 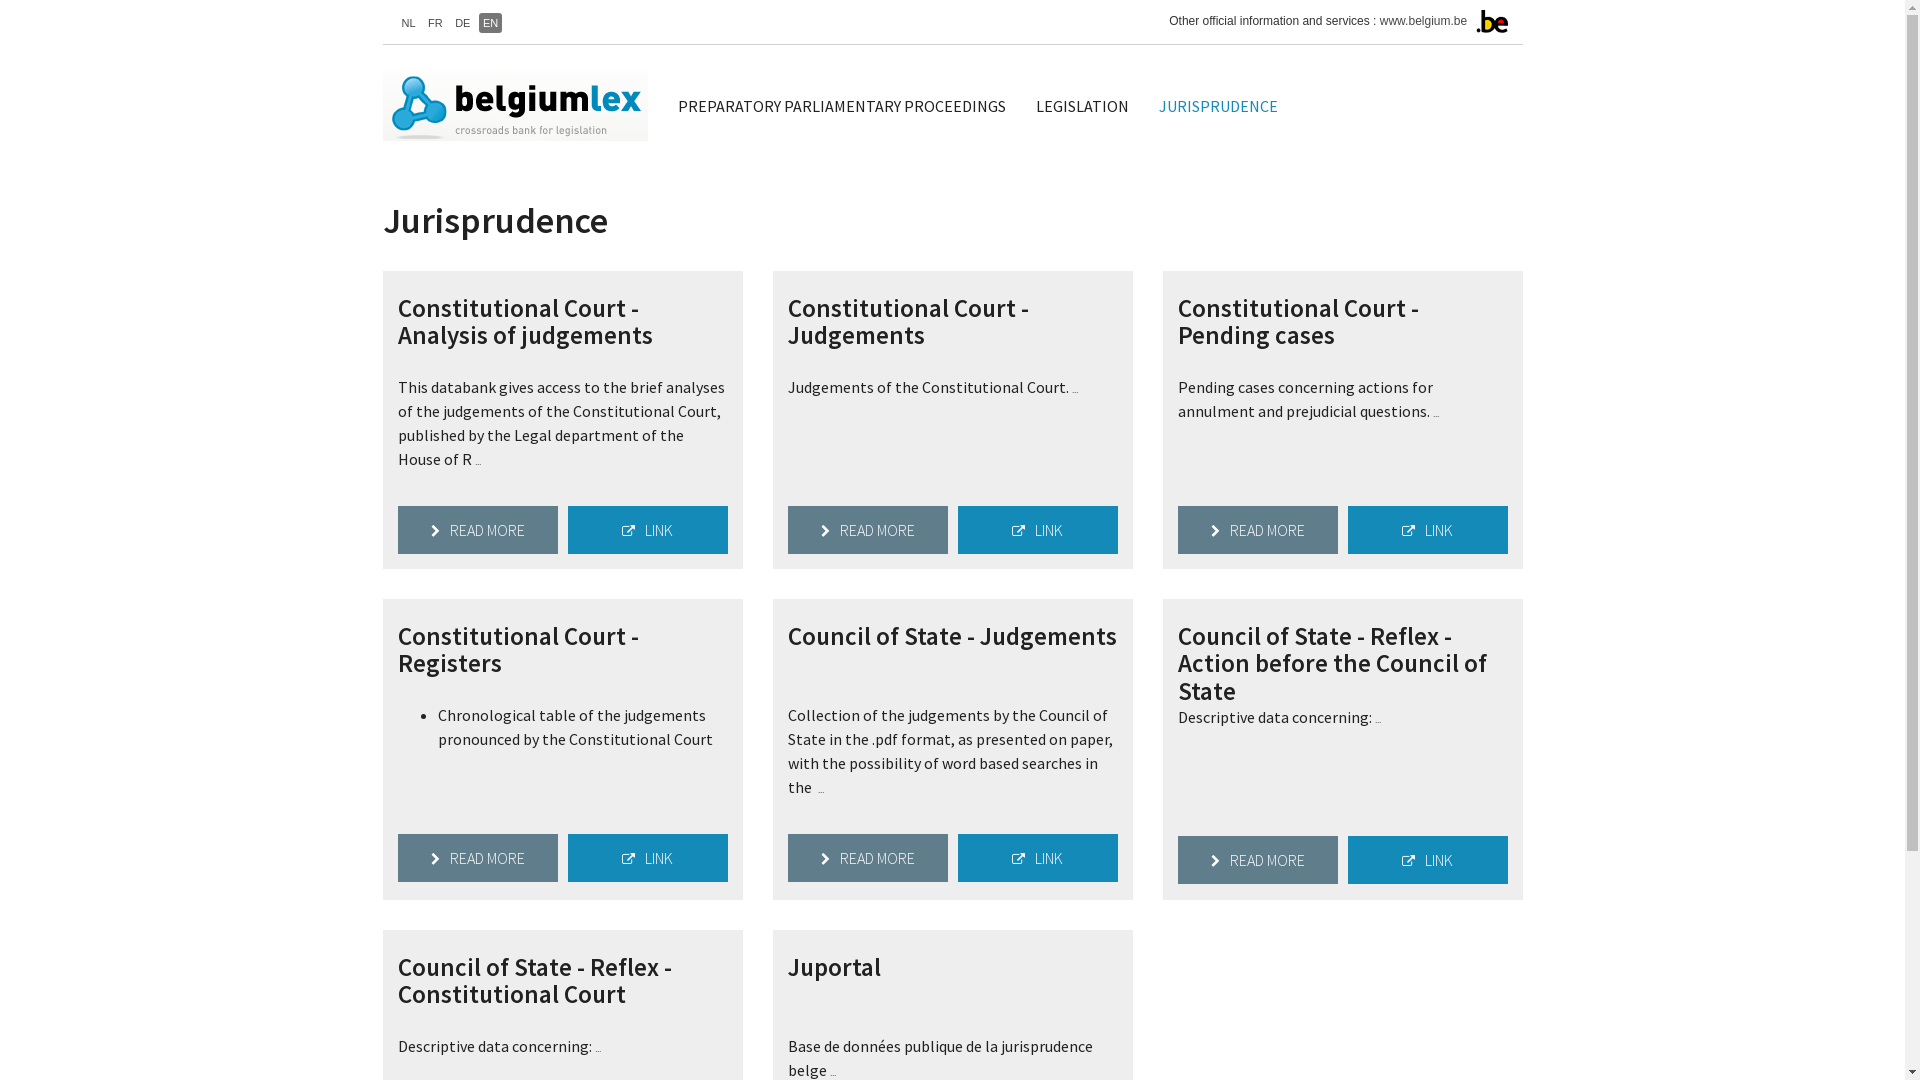 What do you see at coordinates (868, 530) in the screenshot?
I see `READ MORE` at bounding box center [868, 530].